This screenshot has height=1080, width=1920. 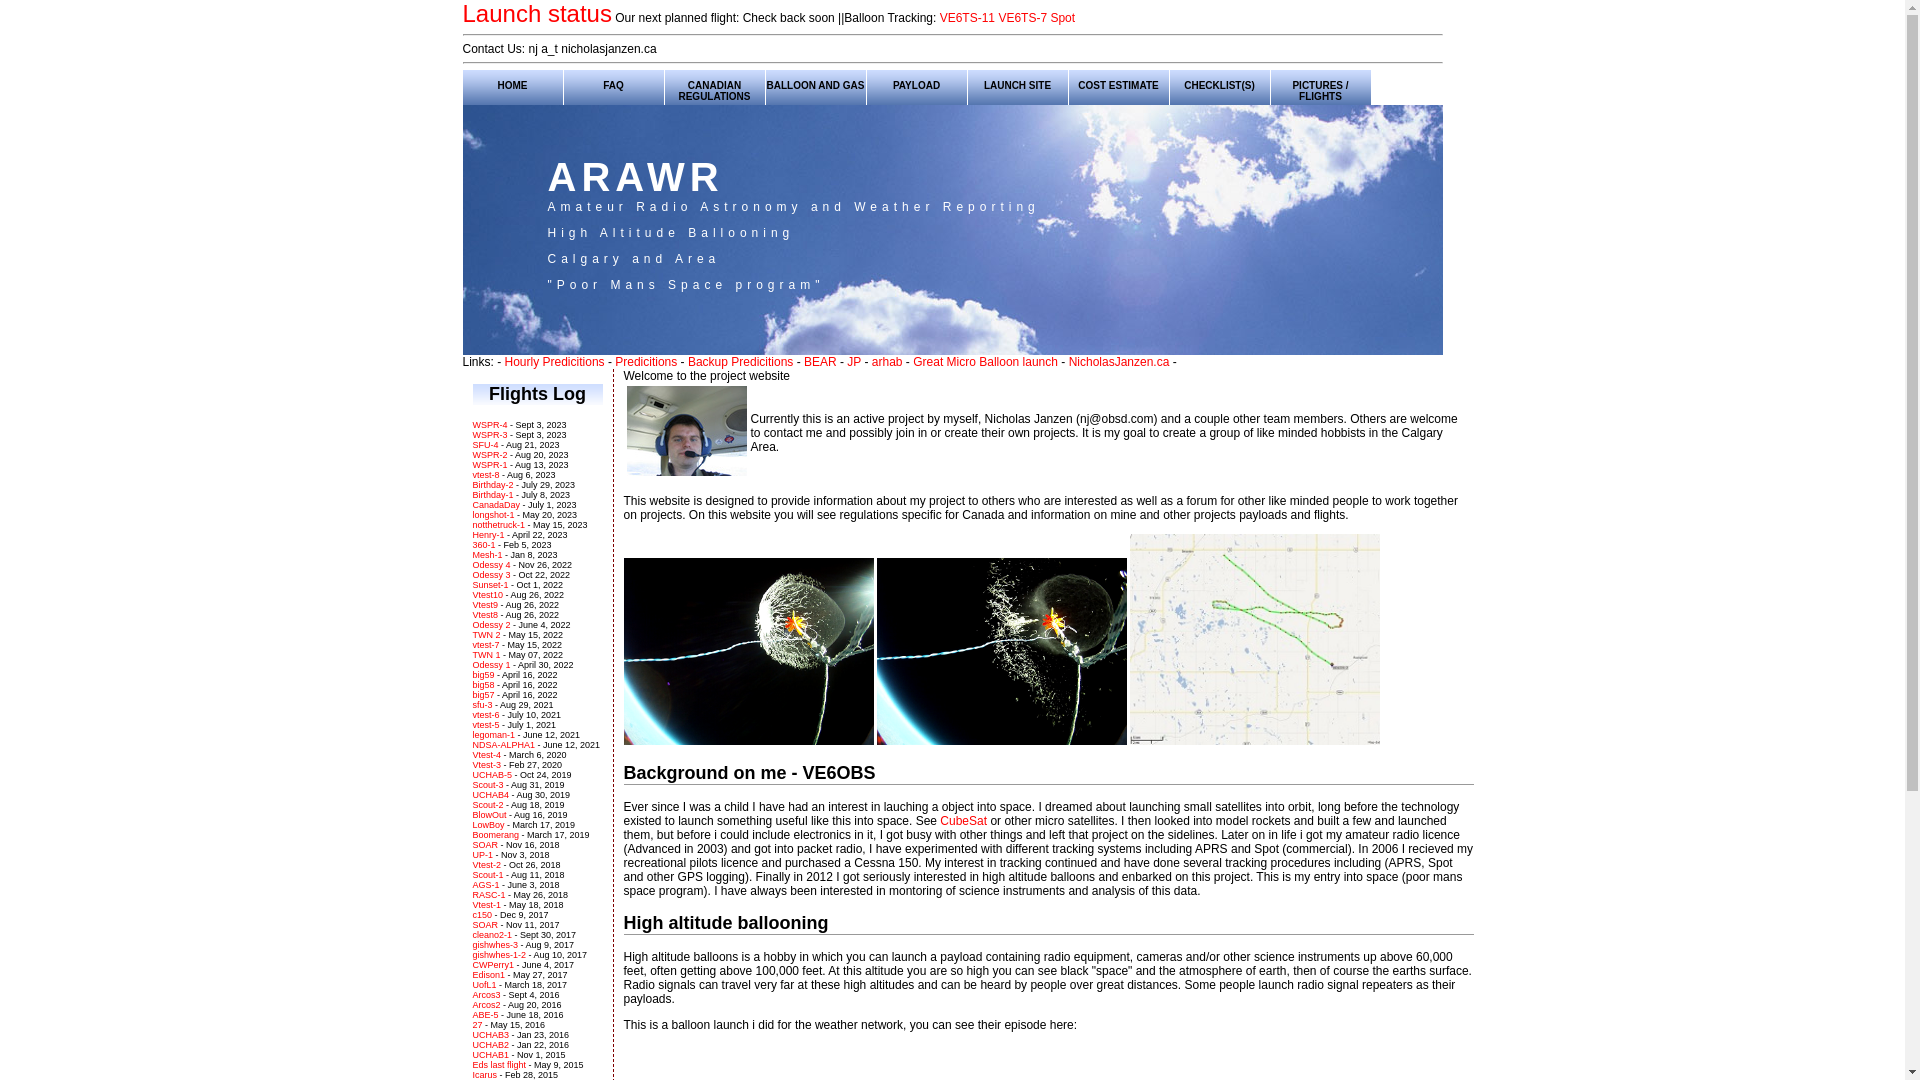 What do you see at coordinates (489, 455) in the screenshot?
I see `WSPR-2` at bounding box center [489, 455].